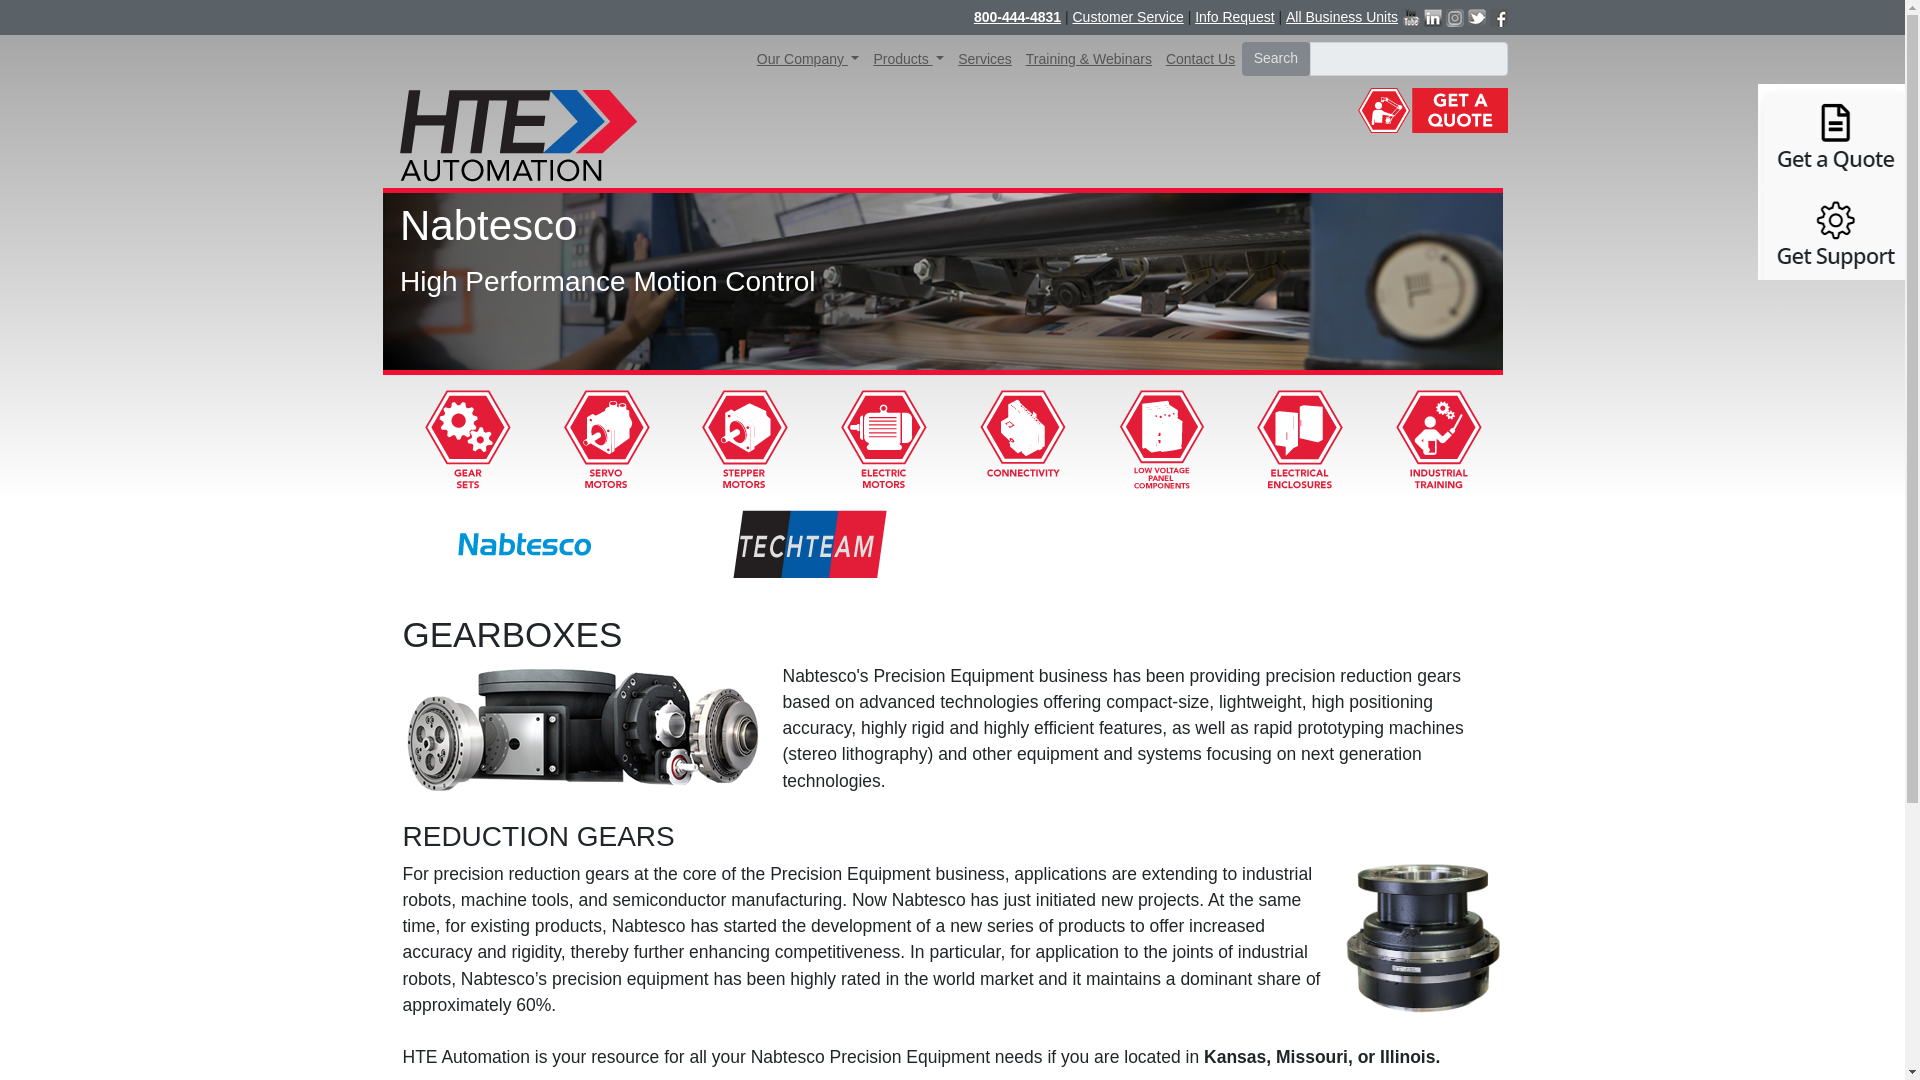  I want to click on Search, so click(1276, 58).